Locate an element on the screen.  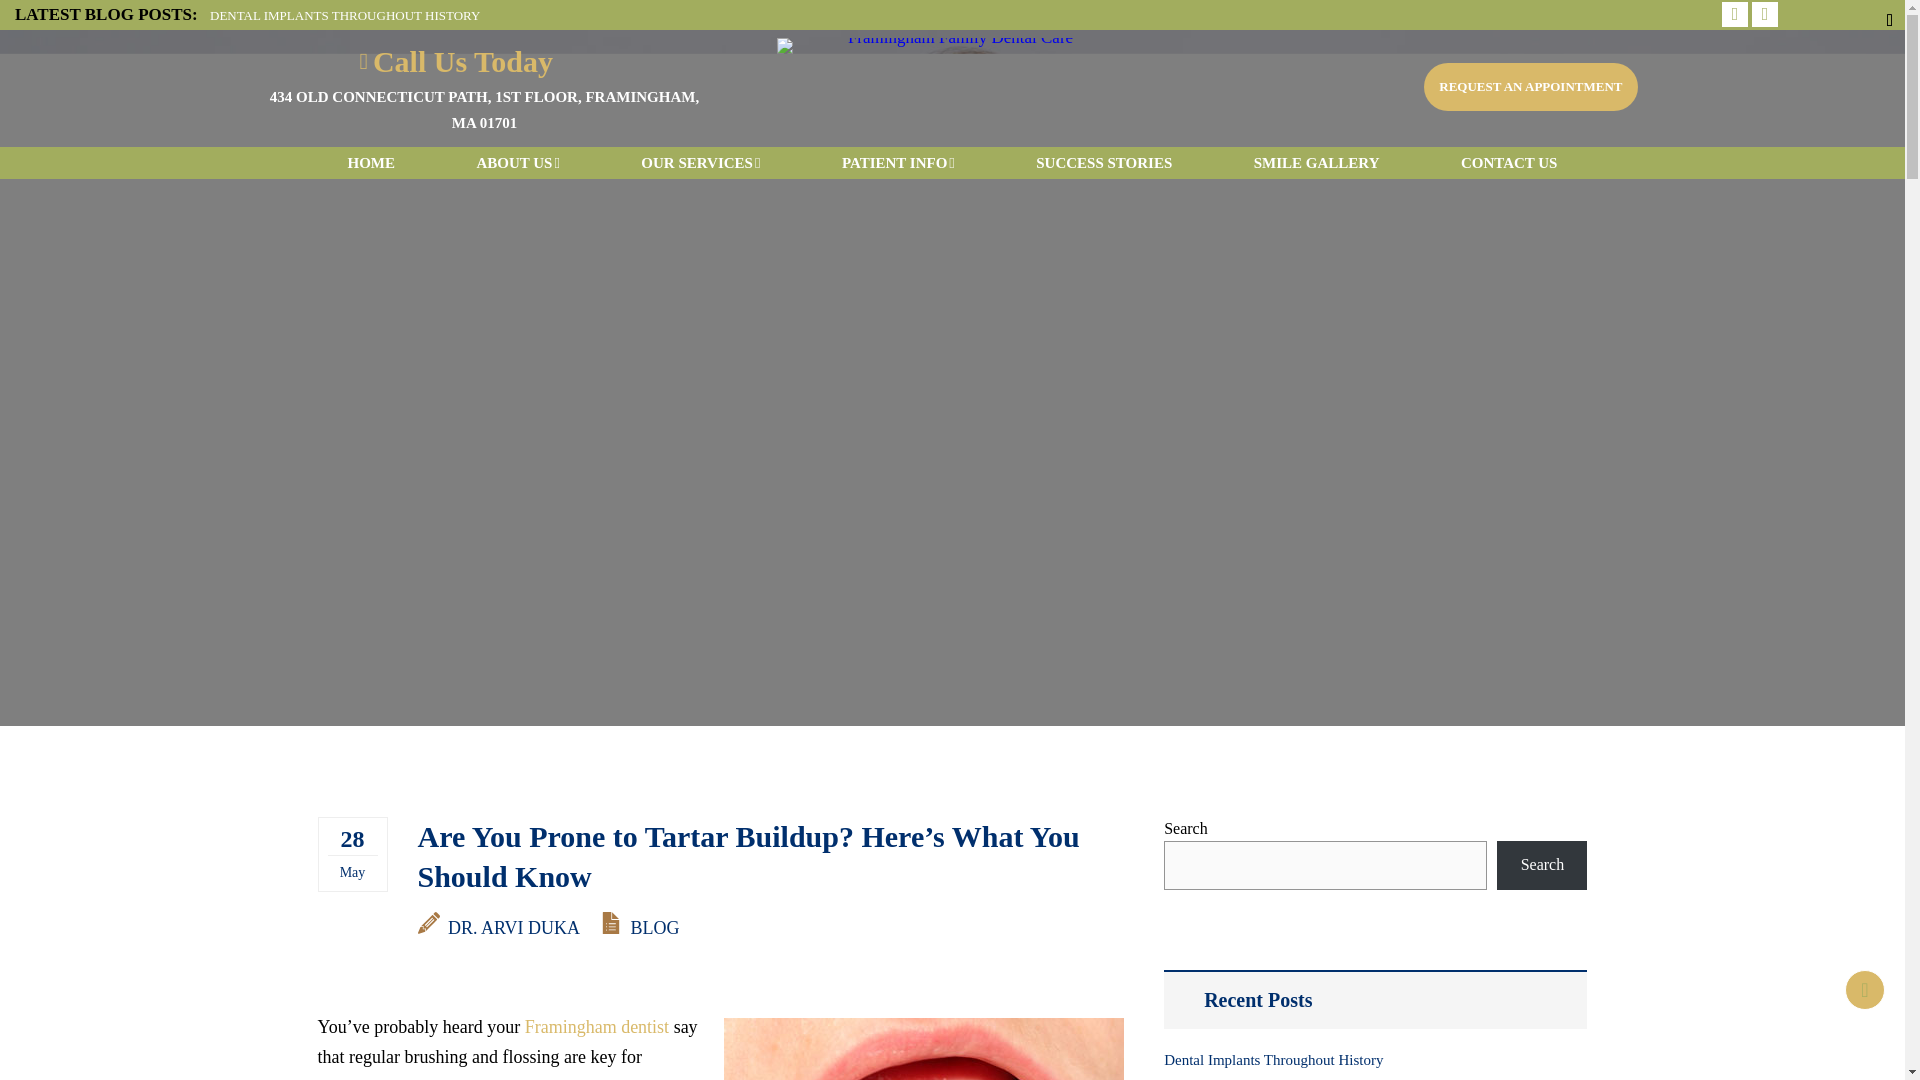
HOME is located at coordinates (371, 163).